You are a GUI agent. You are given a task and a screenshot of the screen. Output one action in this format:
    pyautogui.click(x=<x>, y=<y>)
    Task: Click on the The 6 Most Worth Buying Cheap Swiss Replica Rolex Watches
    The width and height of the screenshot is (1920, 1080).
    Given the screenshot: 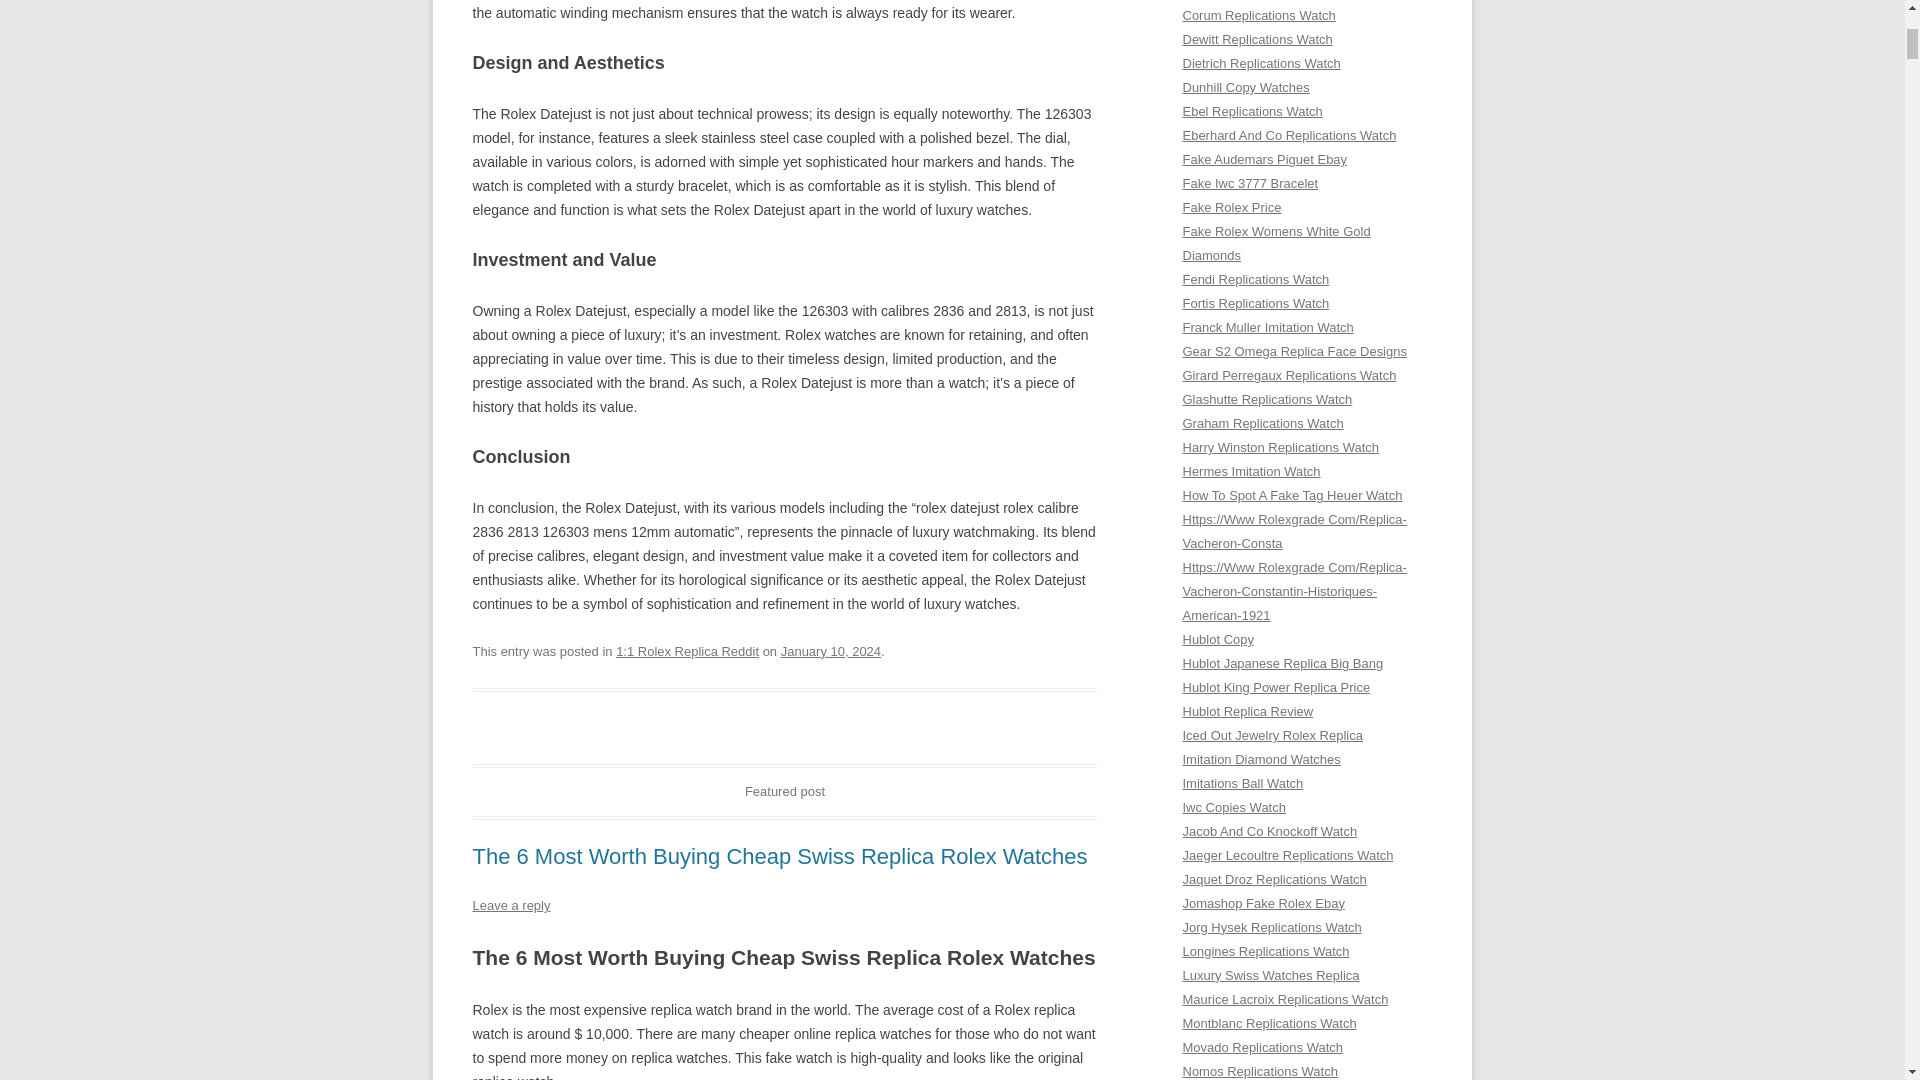 What is the action you would take?
    pyautogui.click(x=779, y=856)
    